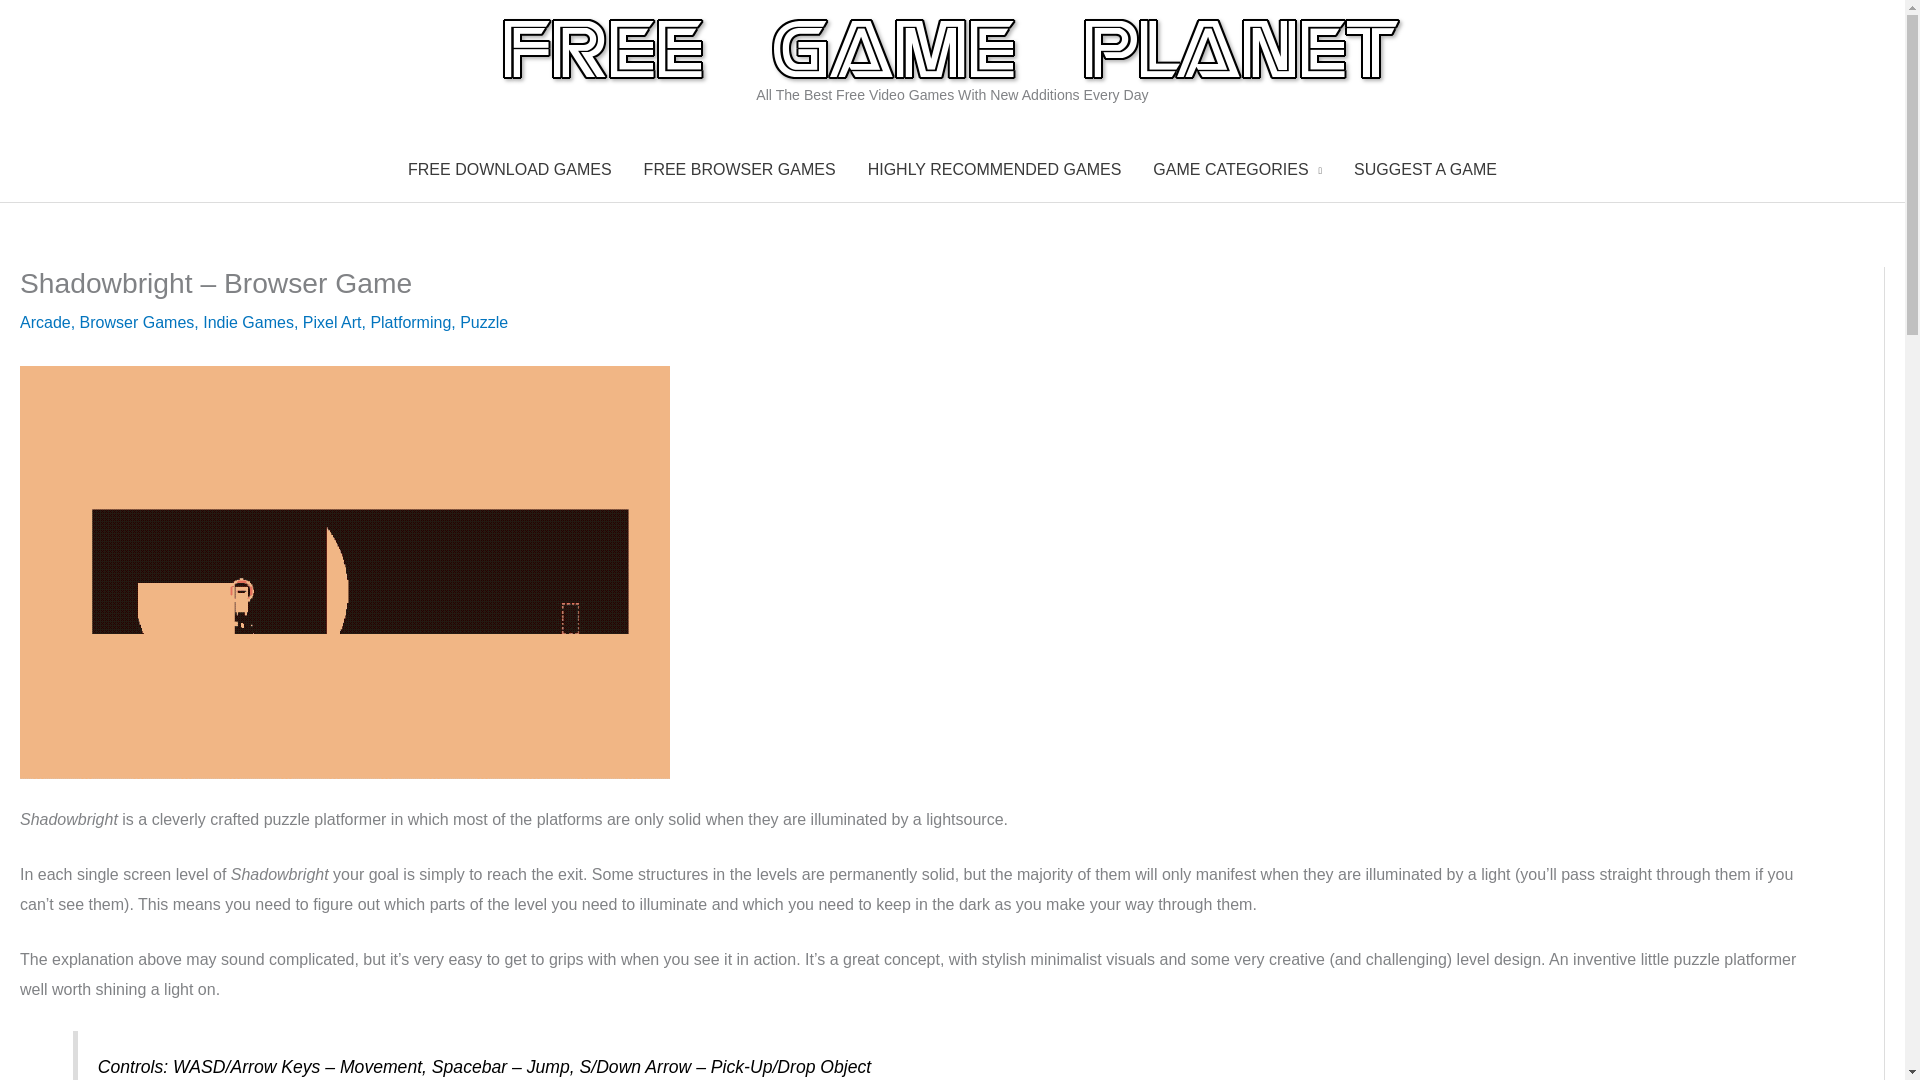 This screenshot has width=1920, height=1080. What do you see at coordinates (740, 170) in the screenshot?
I see `FREE BROWSER GAMES` at bounding box center [740, 170].